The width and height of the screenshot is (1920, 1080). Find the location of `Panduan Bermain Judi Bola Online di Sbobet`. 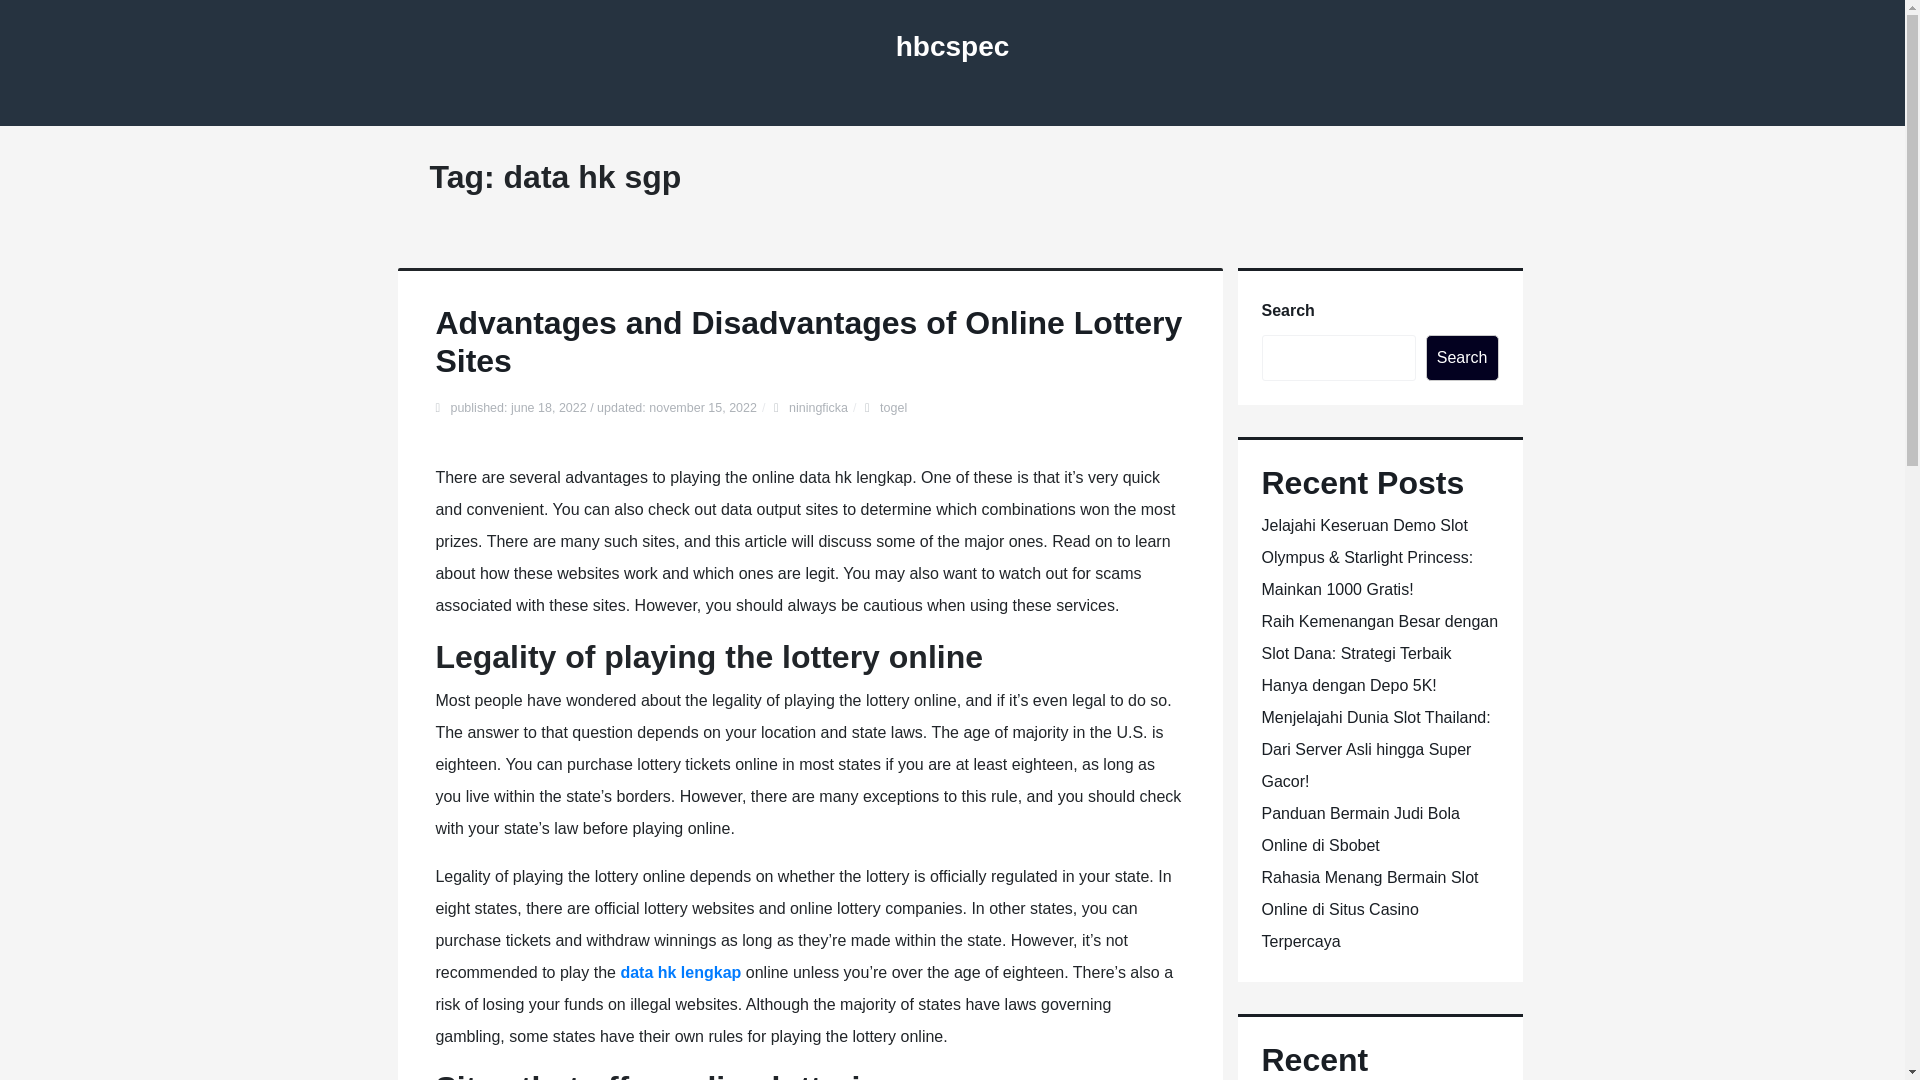

Panduan Bermain Judi Bola Online di Sbobet is located at coordinates (1360, 829).